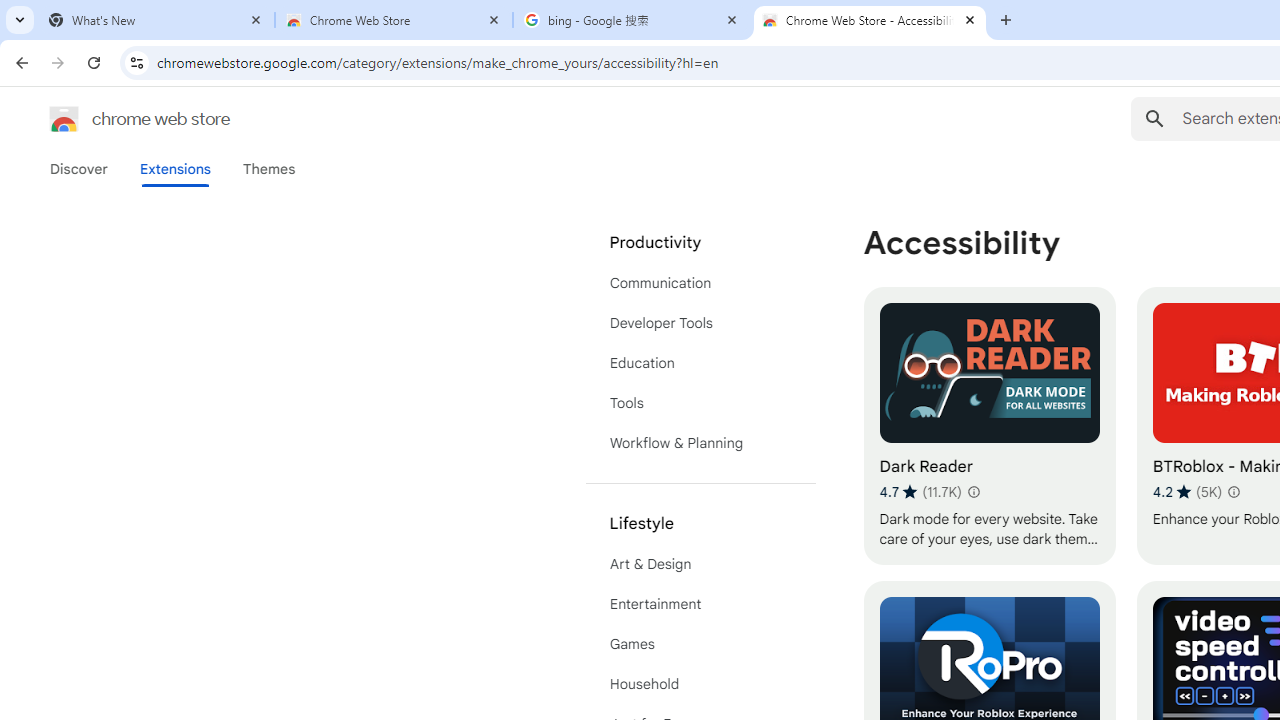 The height and width of the screenshot is (720, 1280). What do you see at coordinates (700, 644) in the screenshot?
I see `Games` at bounding box center [700, 644].